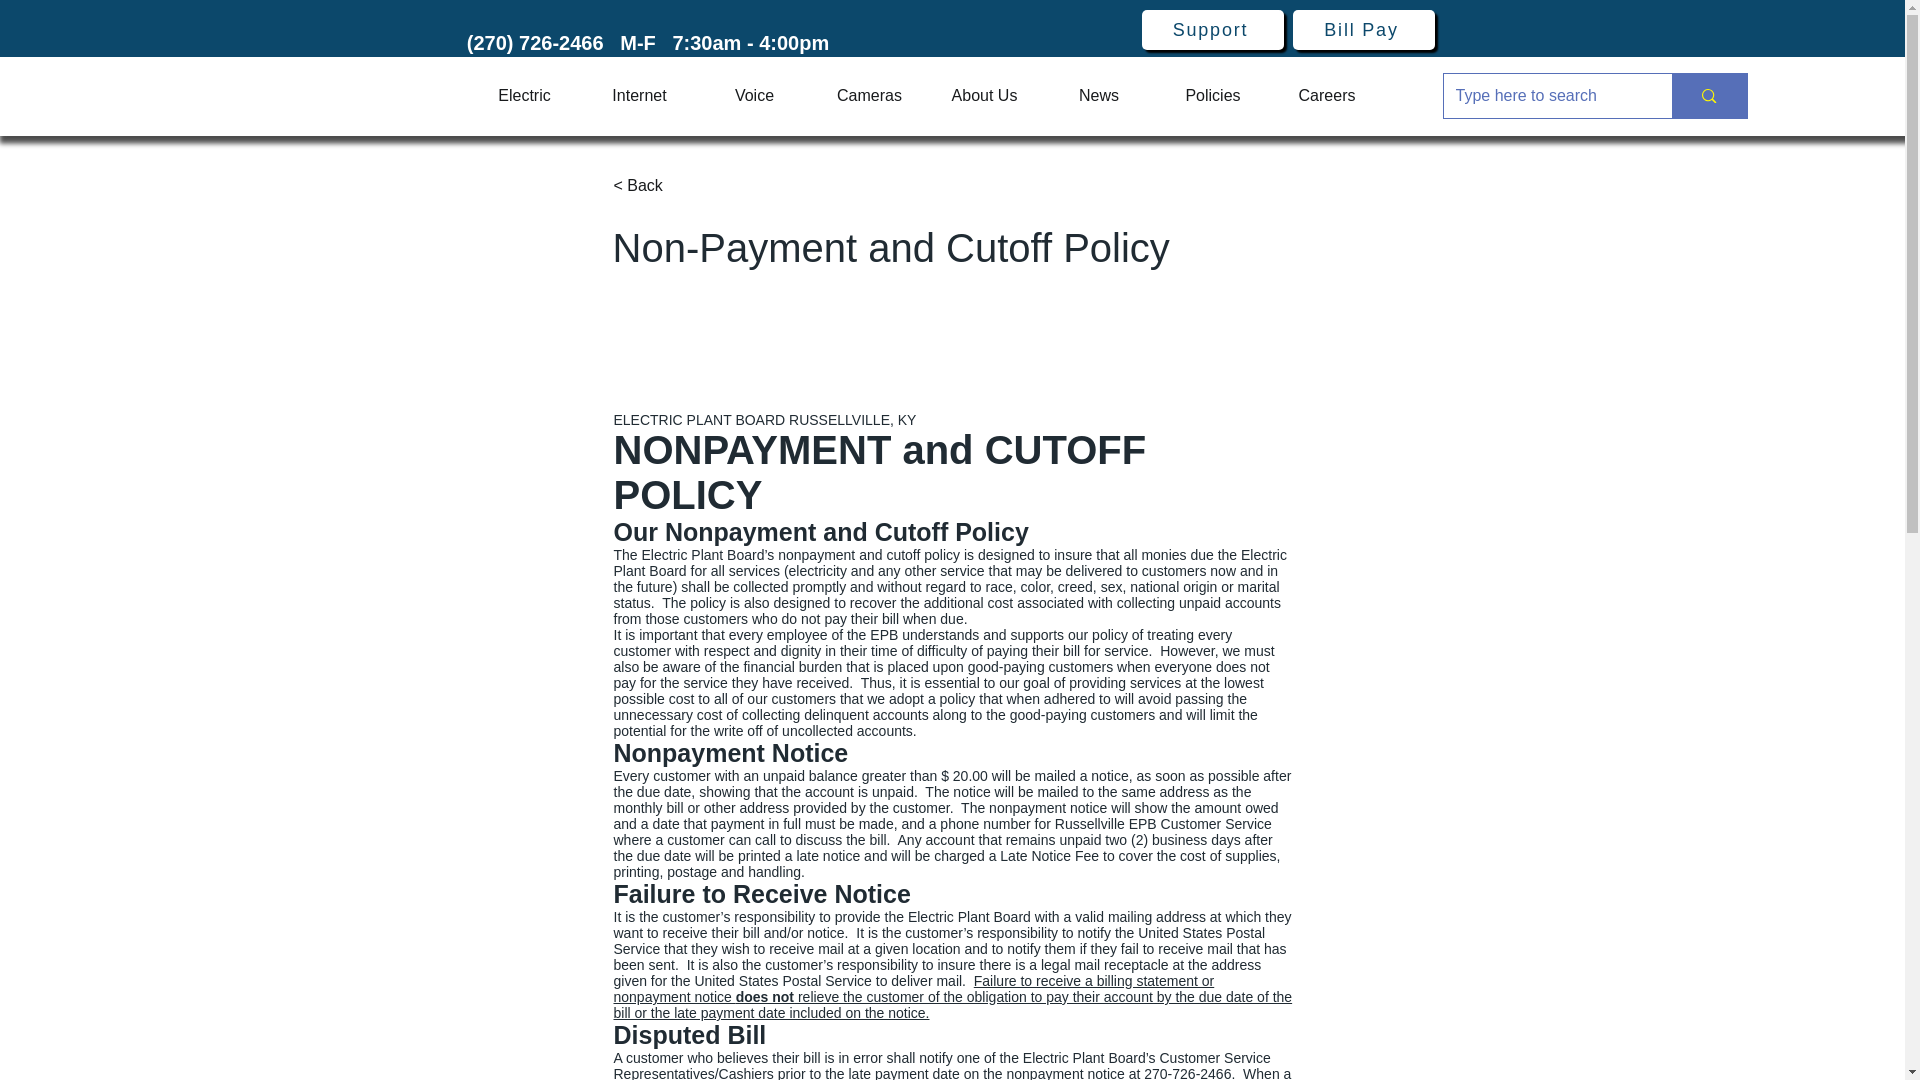 Image resolution: width=1920 pixels, height=1080 pixels. I want to click on Support, so click(1213, 29).